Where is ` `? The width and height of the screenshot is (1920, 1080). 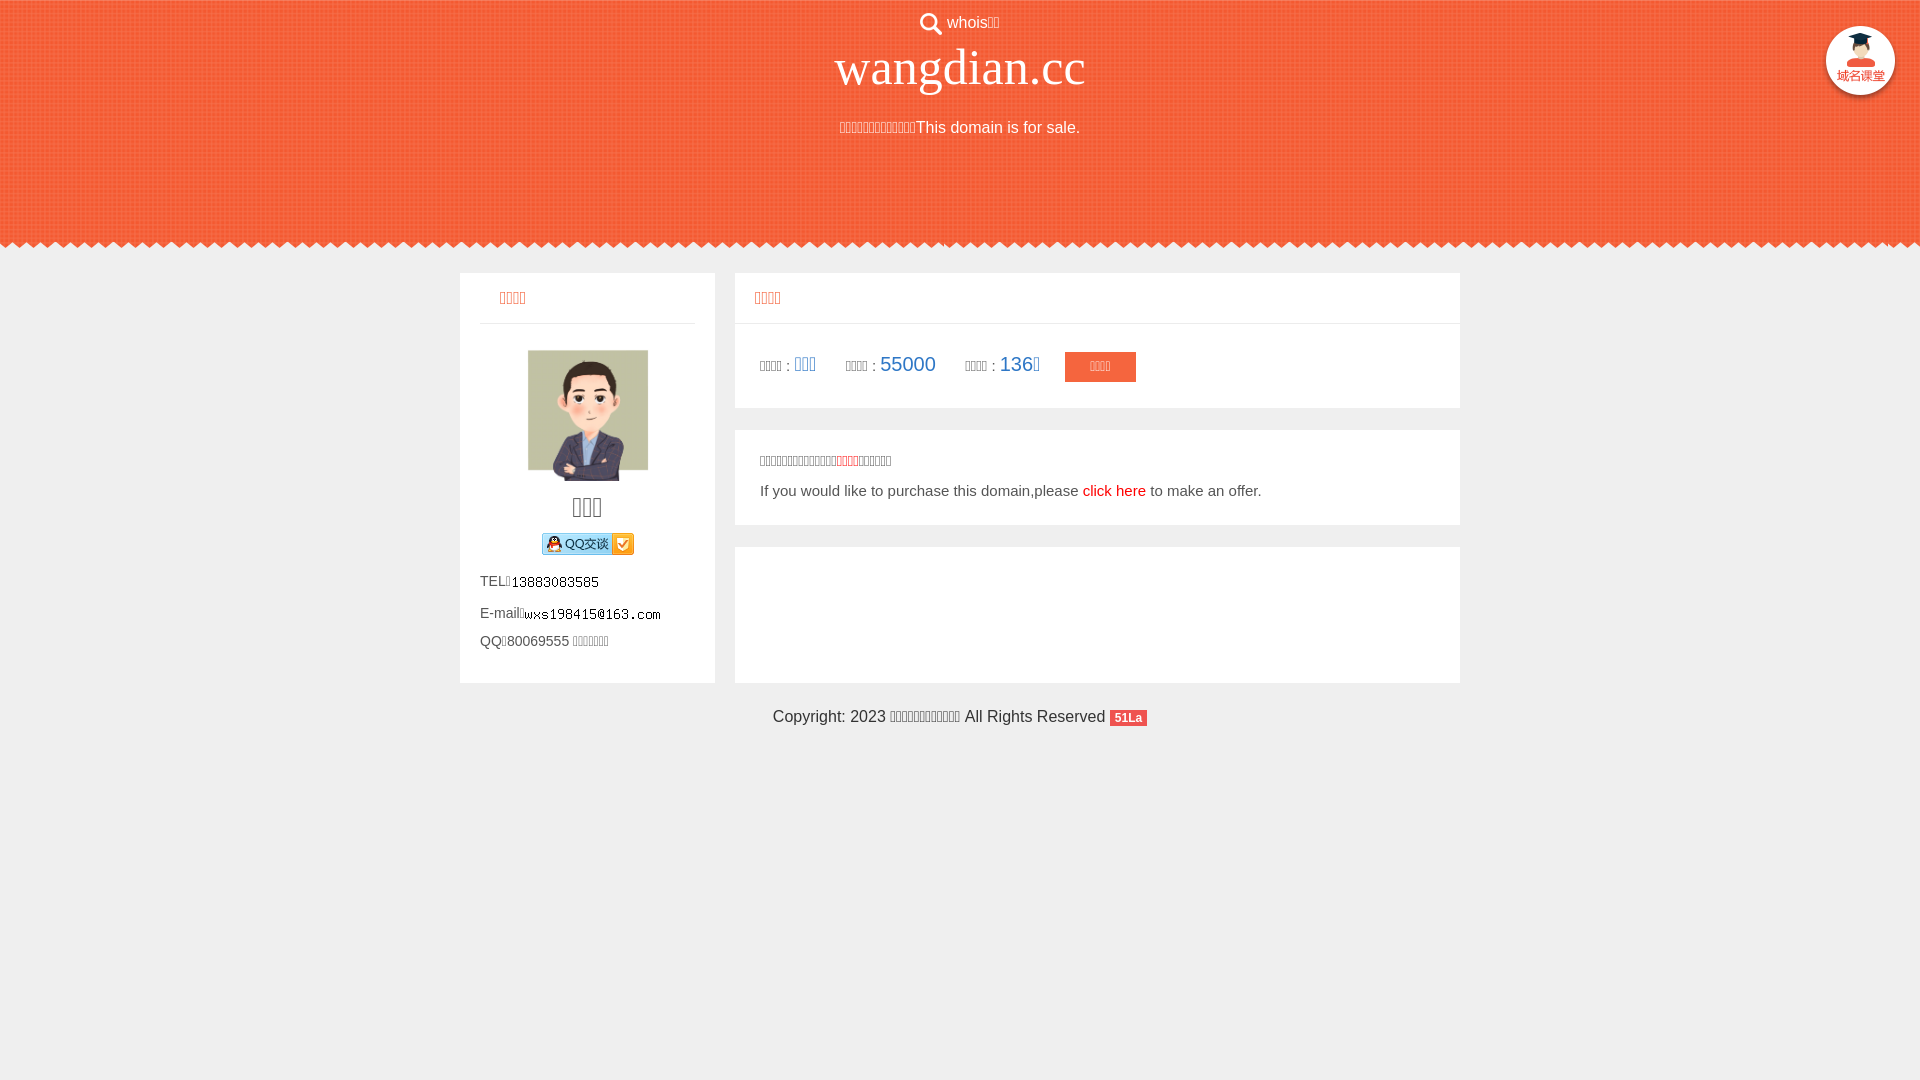   is located at coordinates (1860, 64).